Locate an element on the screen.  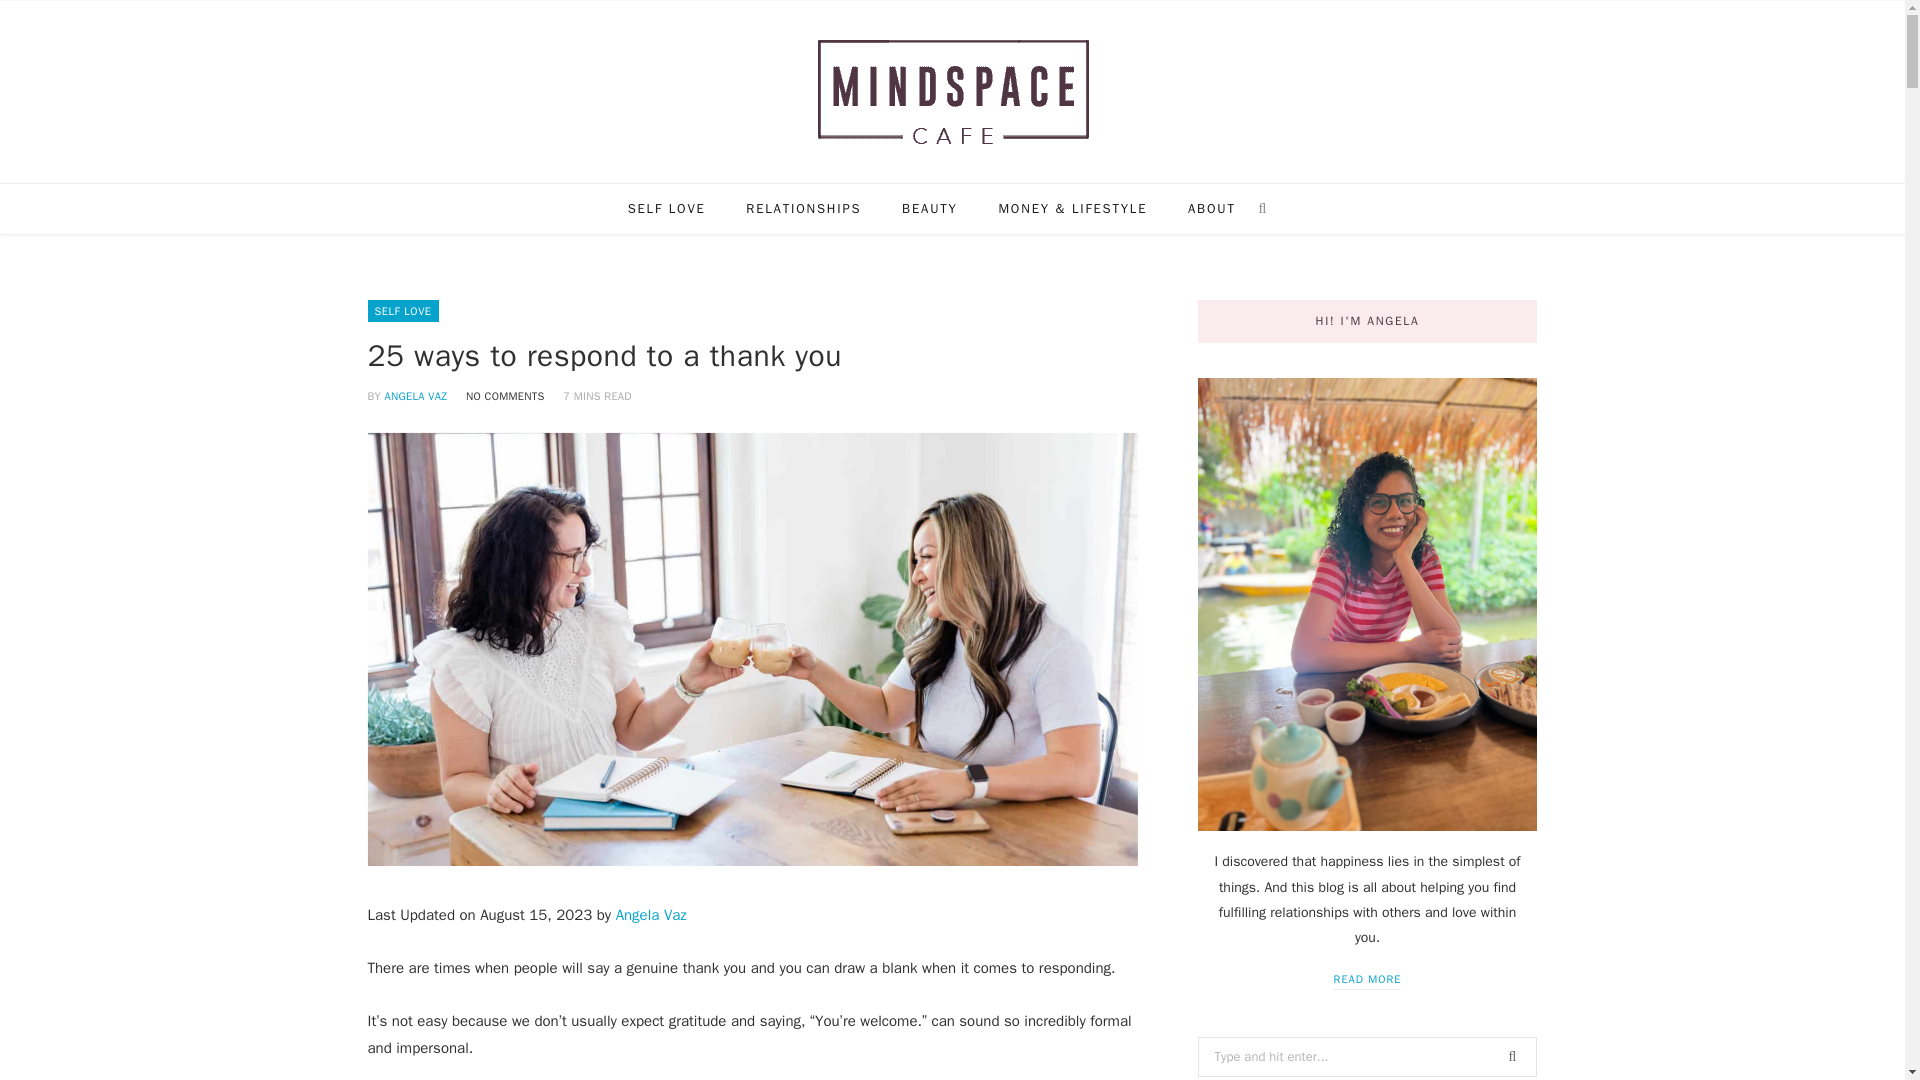
NO COMMENTS is located at coordinates (506, 395).